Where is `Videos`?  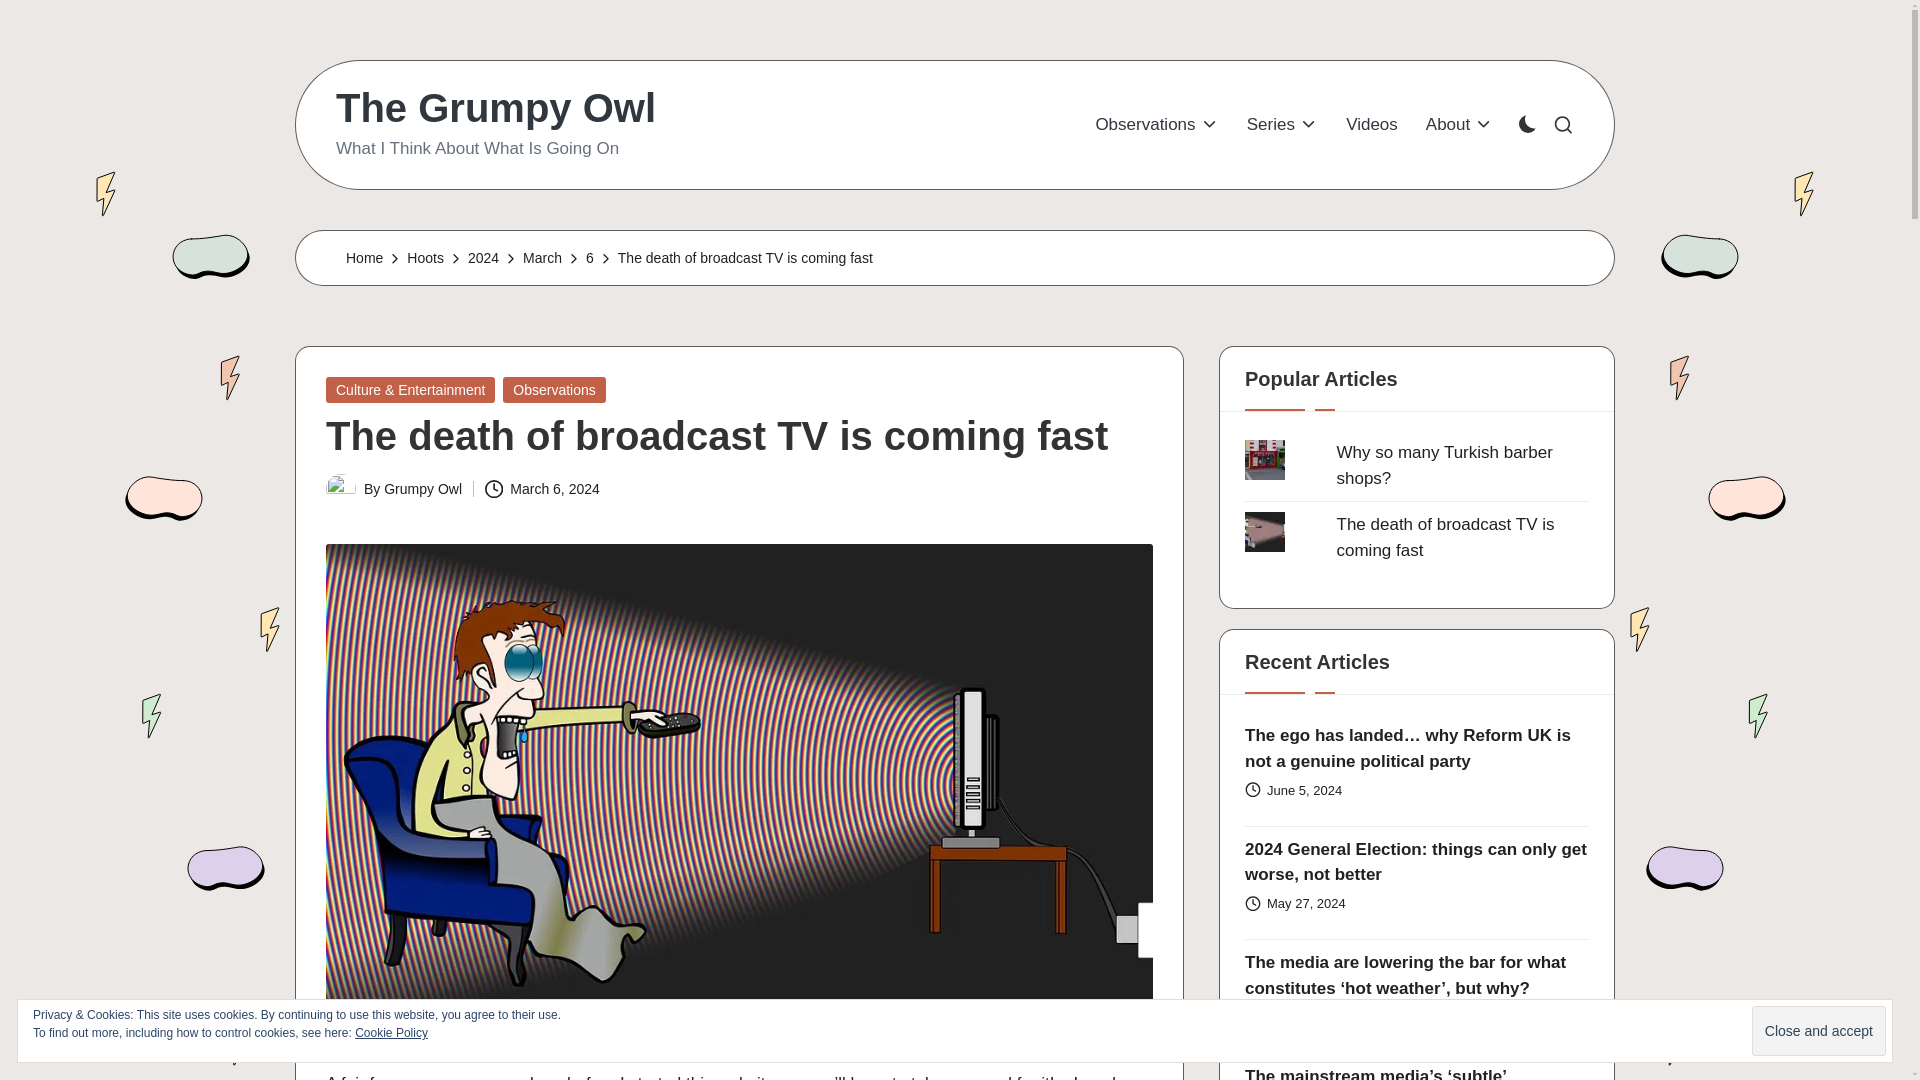 Videos is located at coordinates (1371, 124).